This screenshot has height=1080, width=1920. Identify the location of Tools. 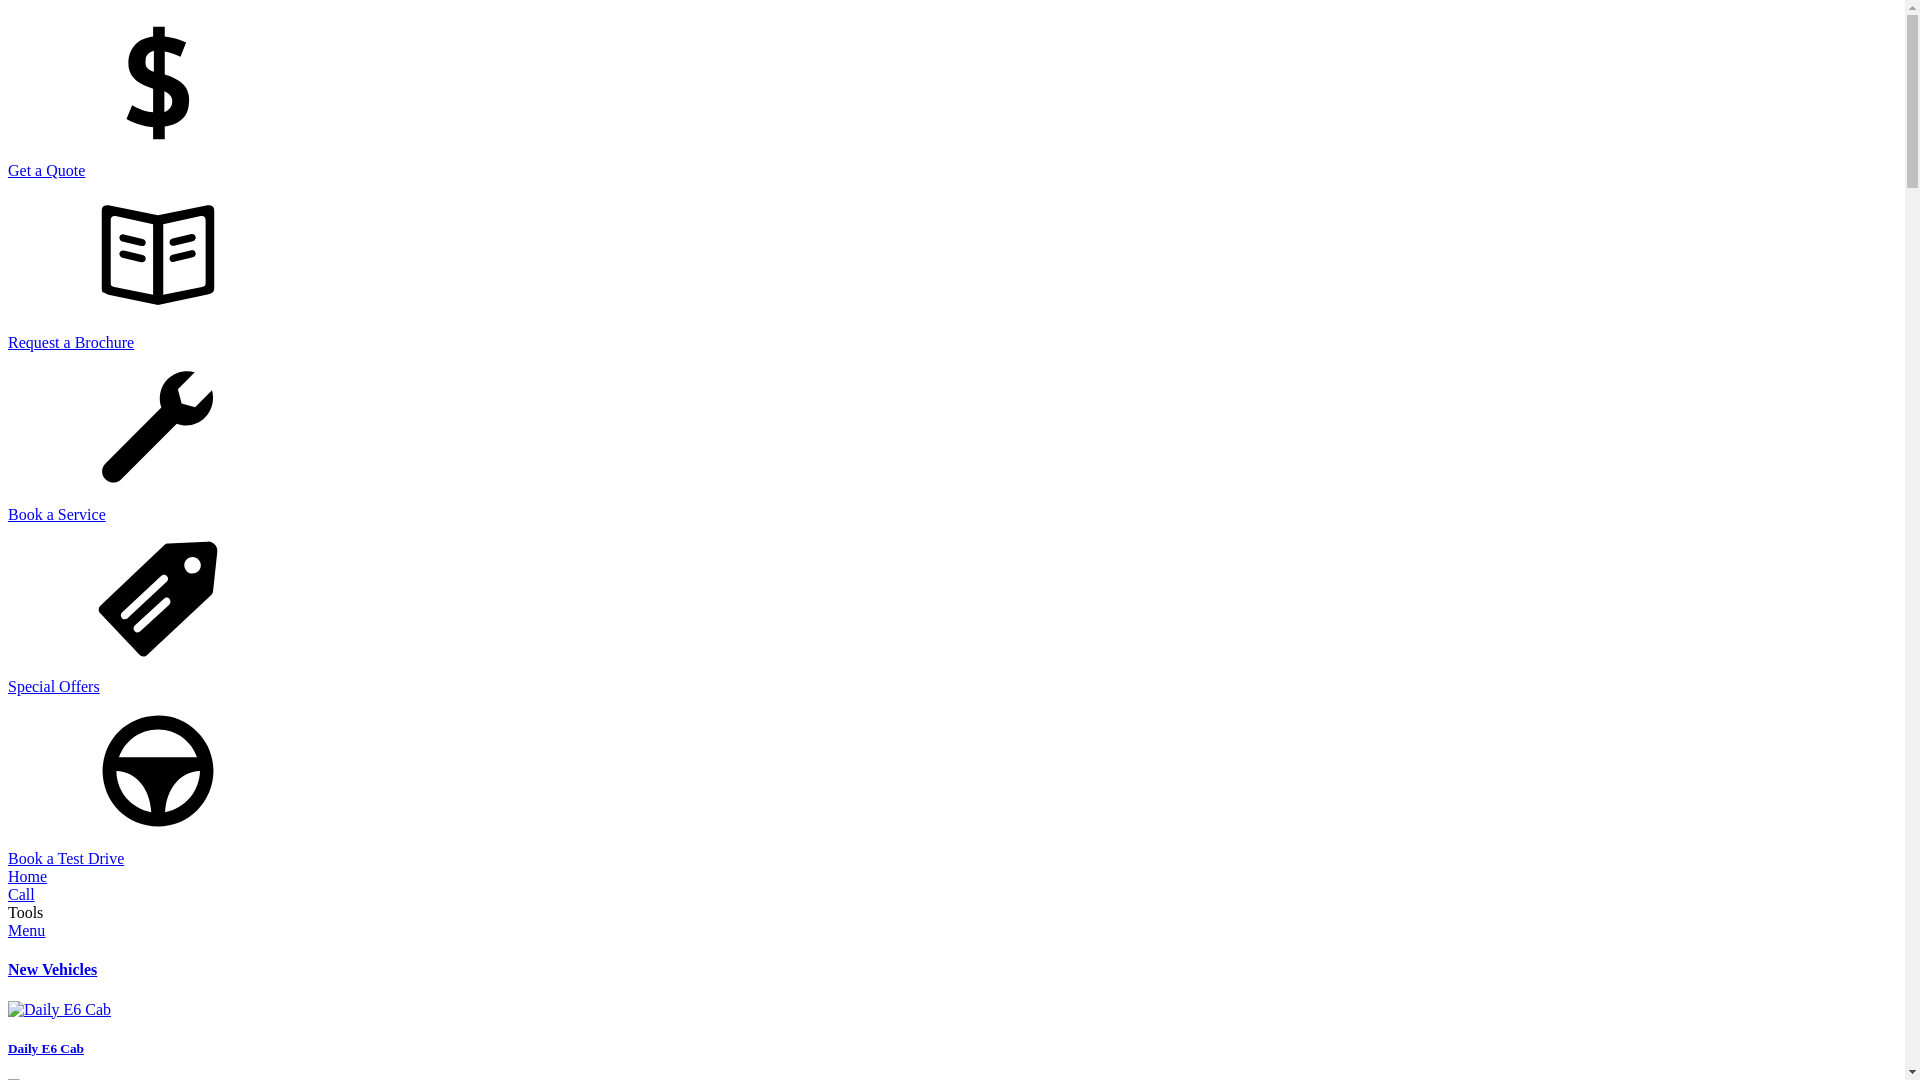
(26, 912).